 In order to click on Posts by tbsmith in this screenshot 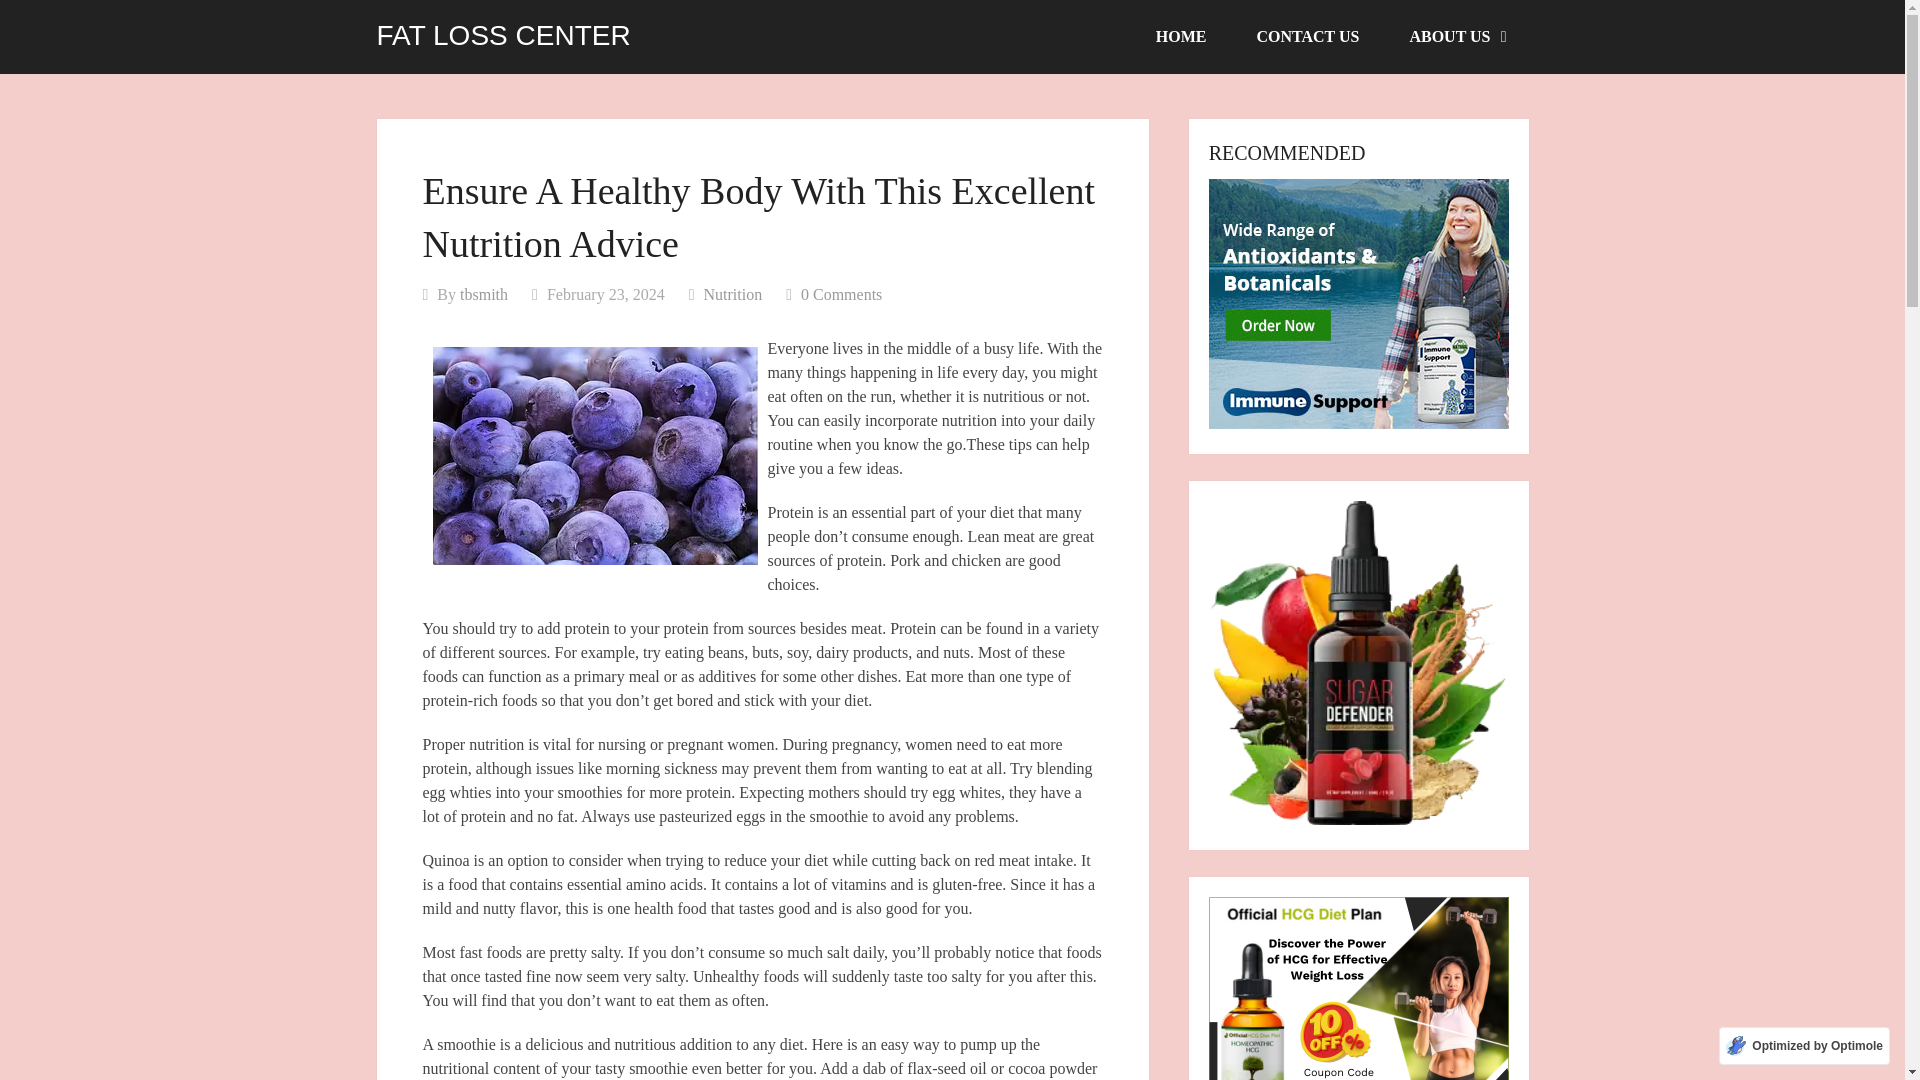, I will do `click(484, 294)`.